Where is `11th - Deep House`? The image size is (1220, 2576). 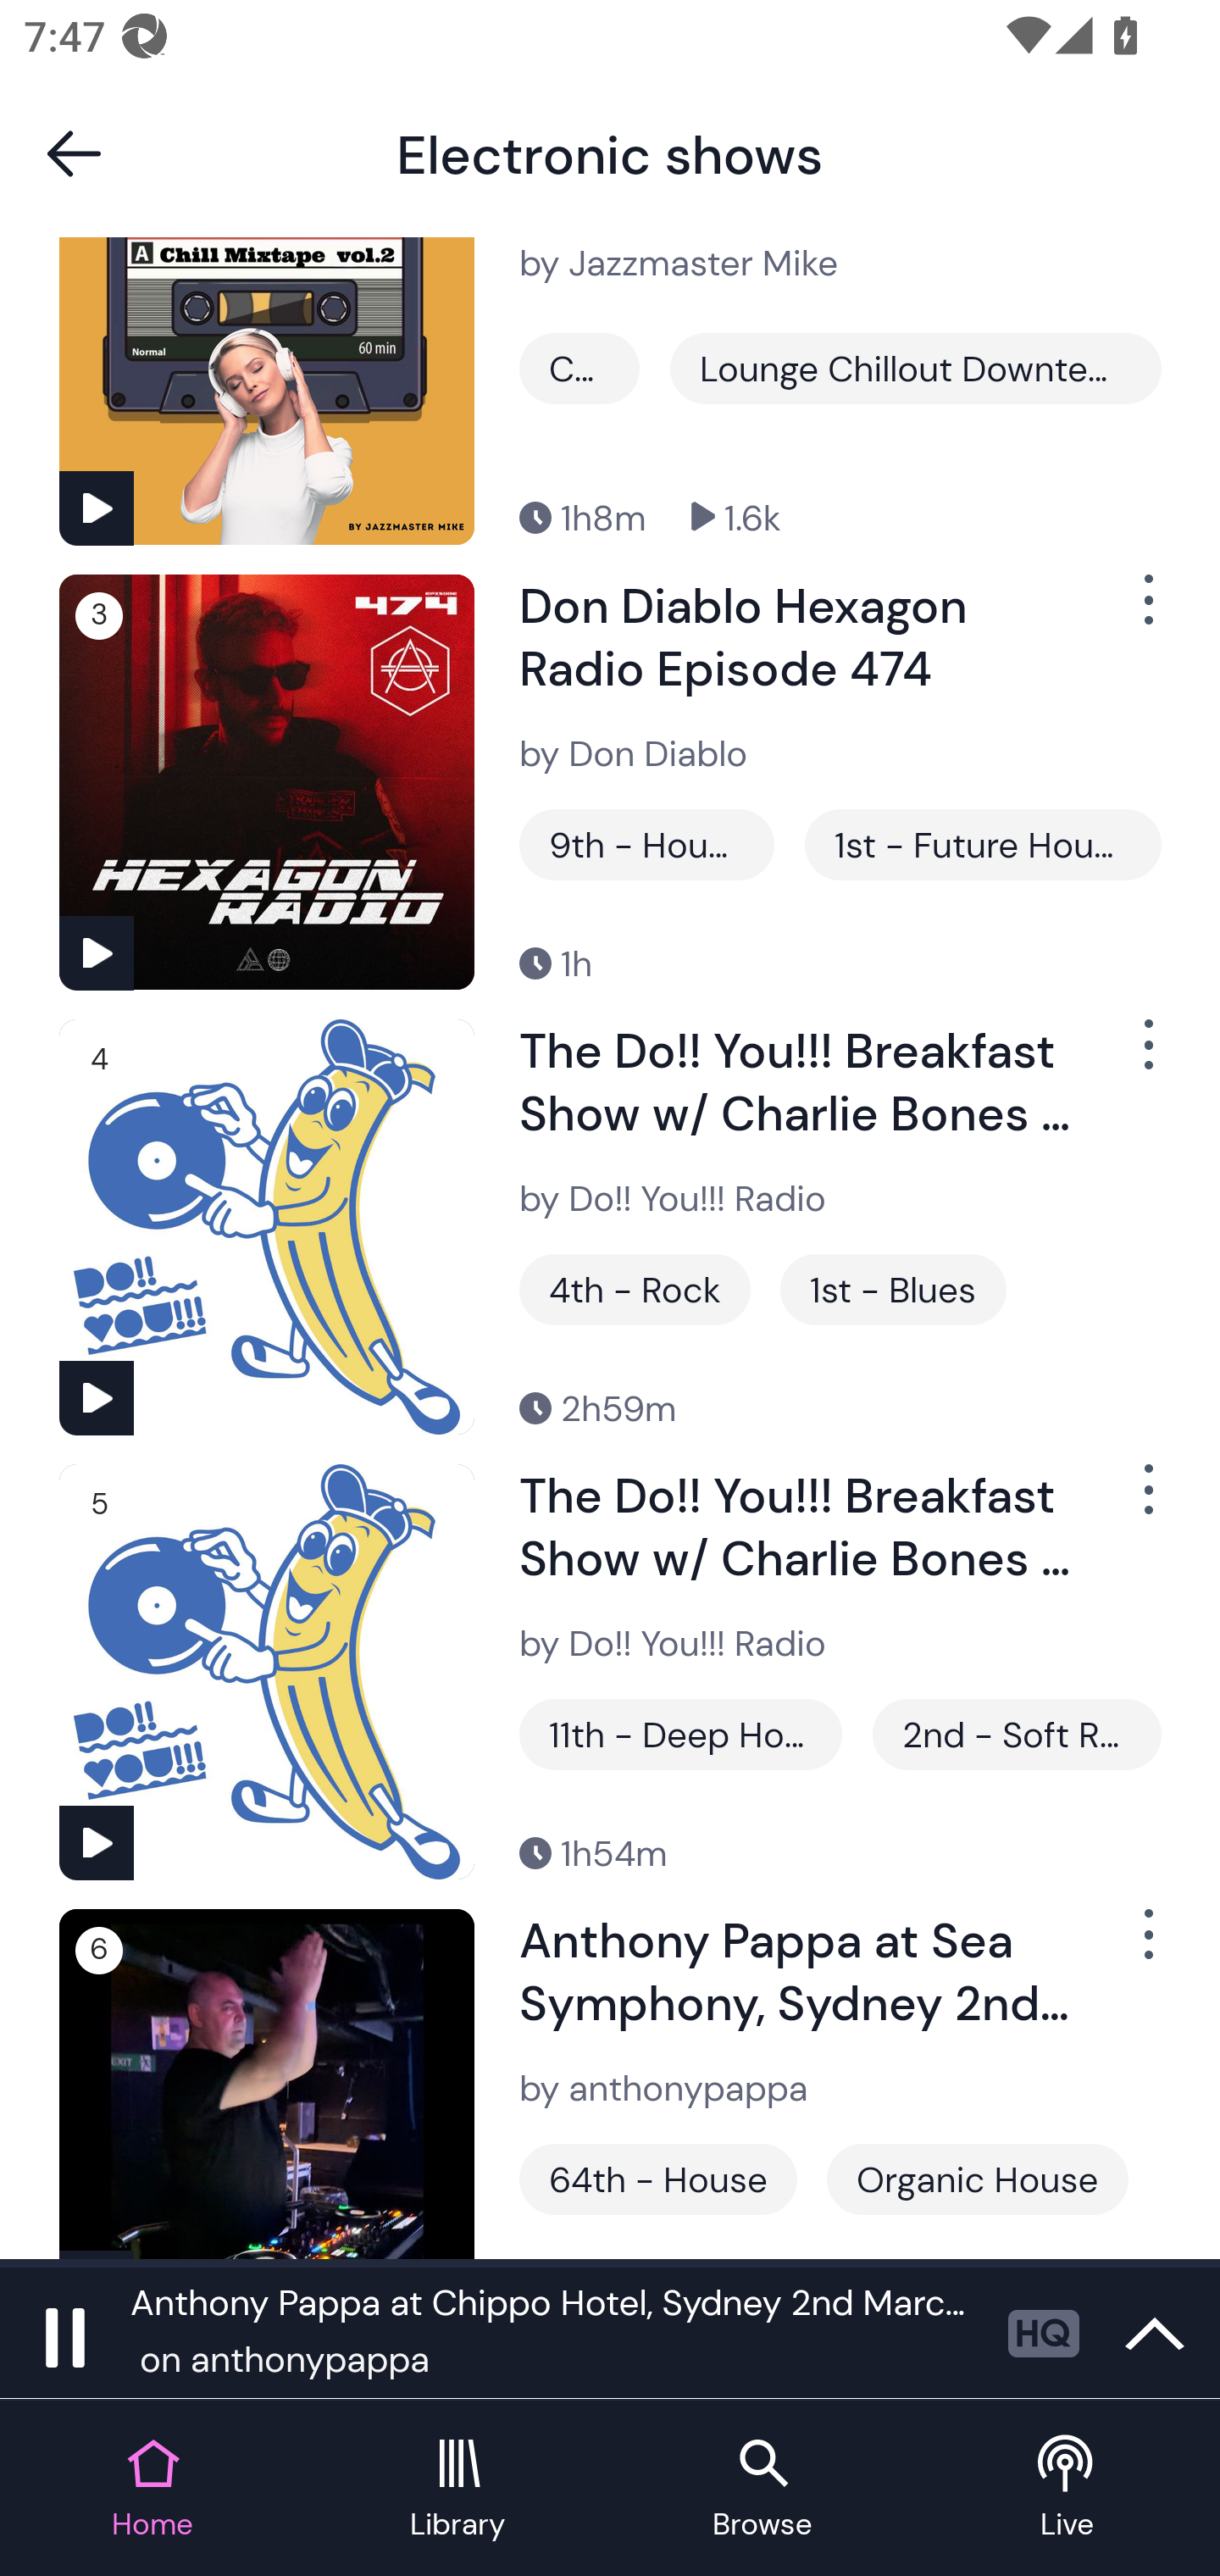 11th - Deep House is located at coordinates (680, 1735).